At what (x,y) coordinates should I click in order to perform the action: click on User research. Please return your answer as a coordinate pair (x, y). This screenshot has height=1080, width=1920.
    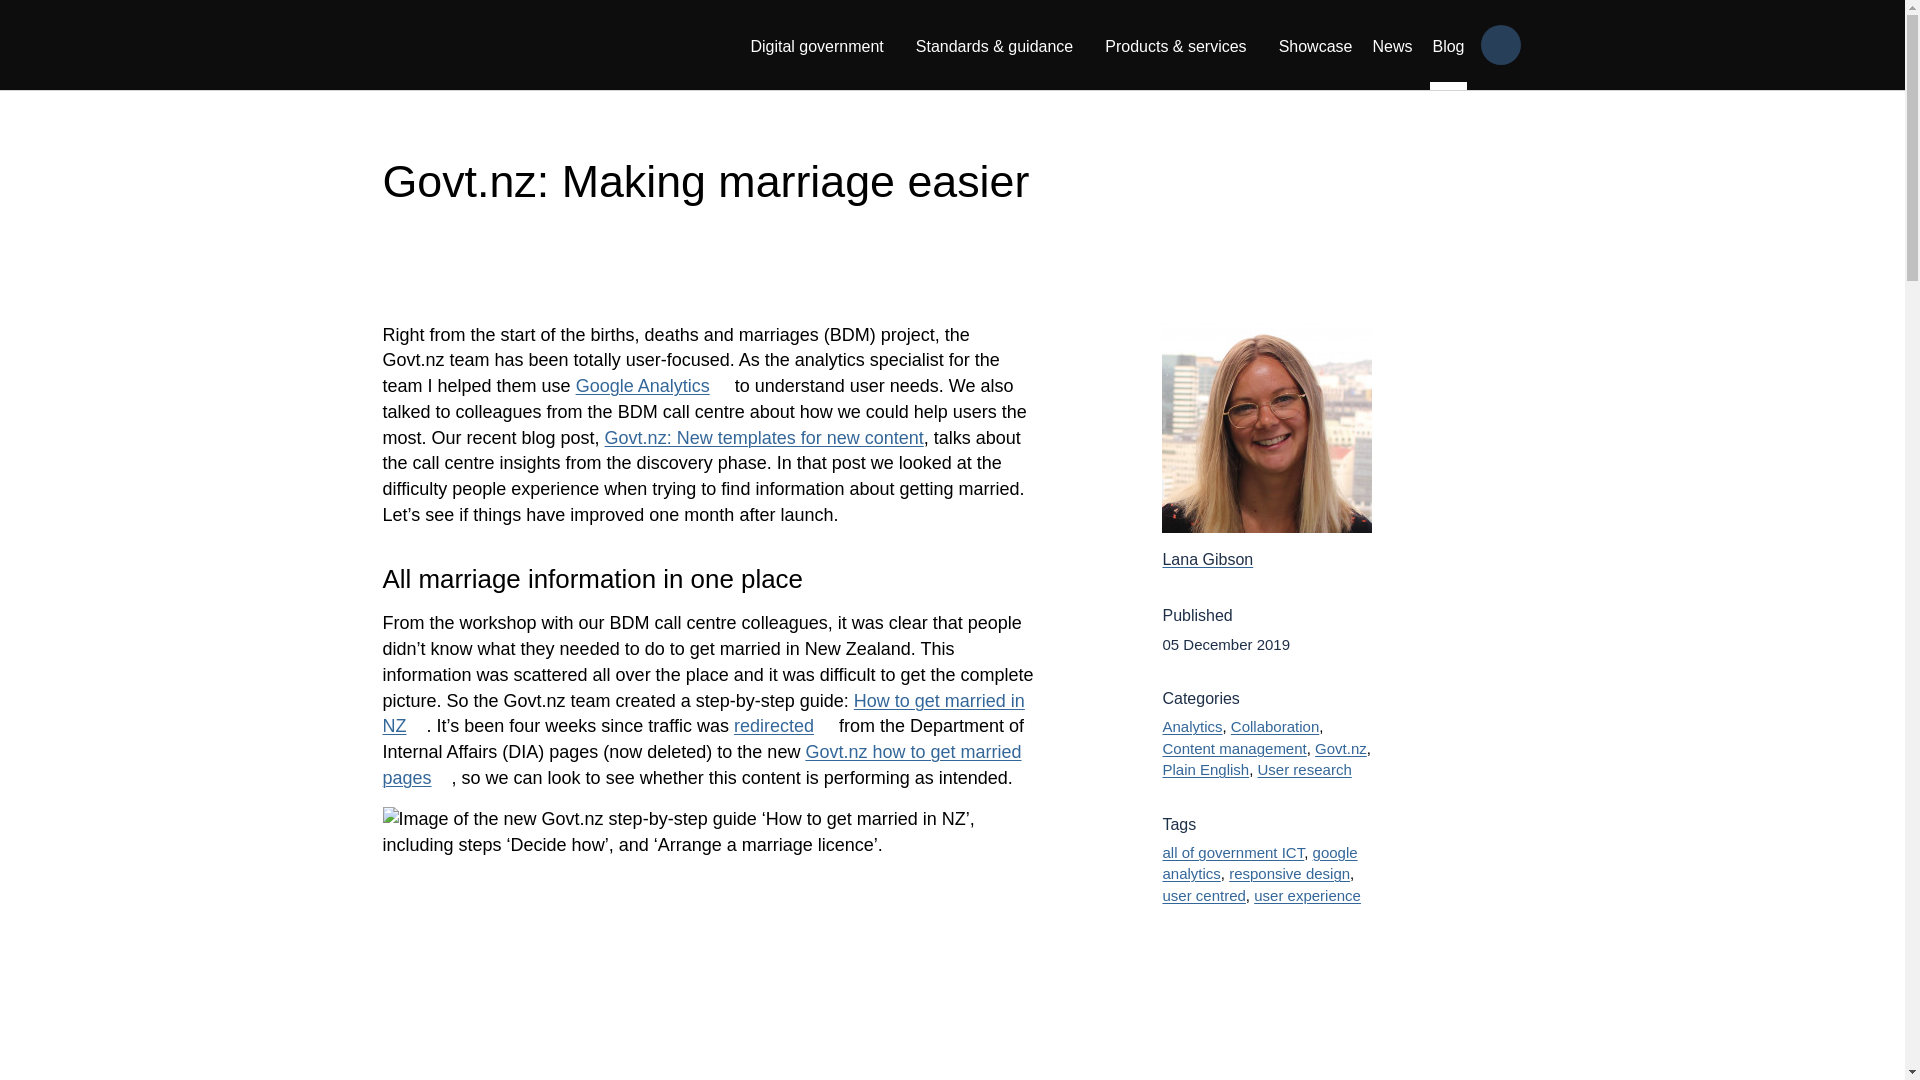
    Looking at the image, I should click on (1304, 769).